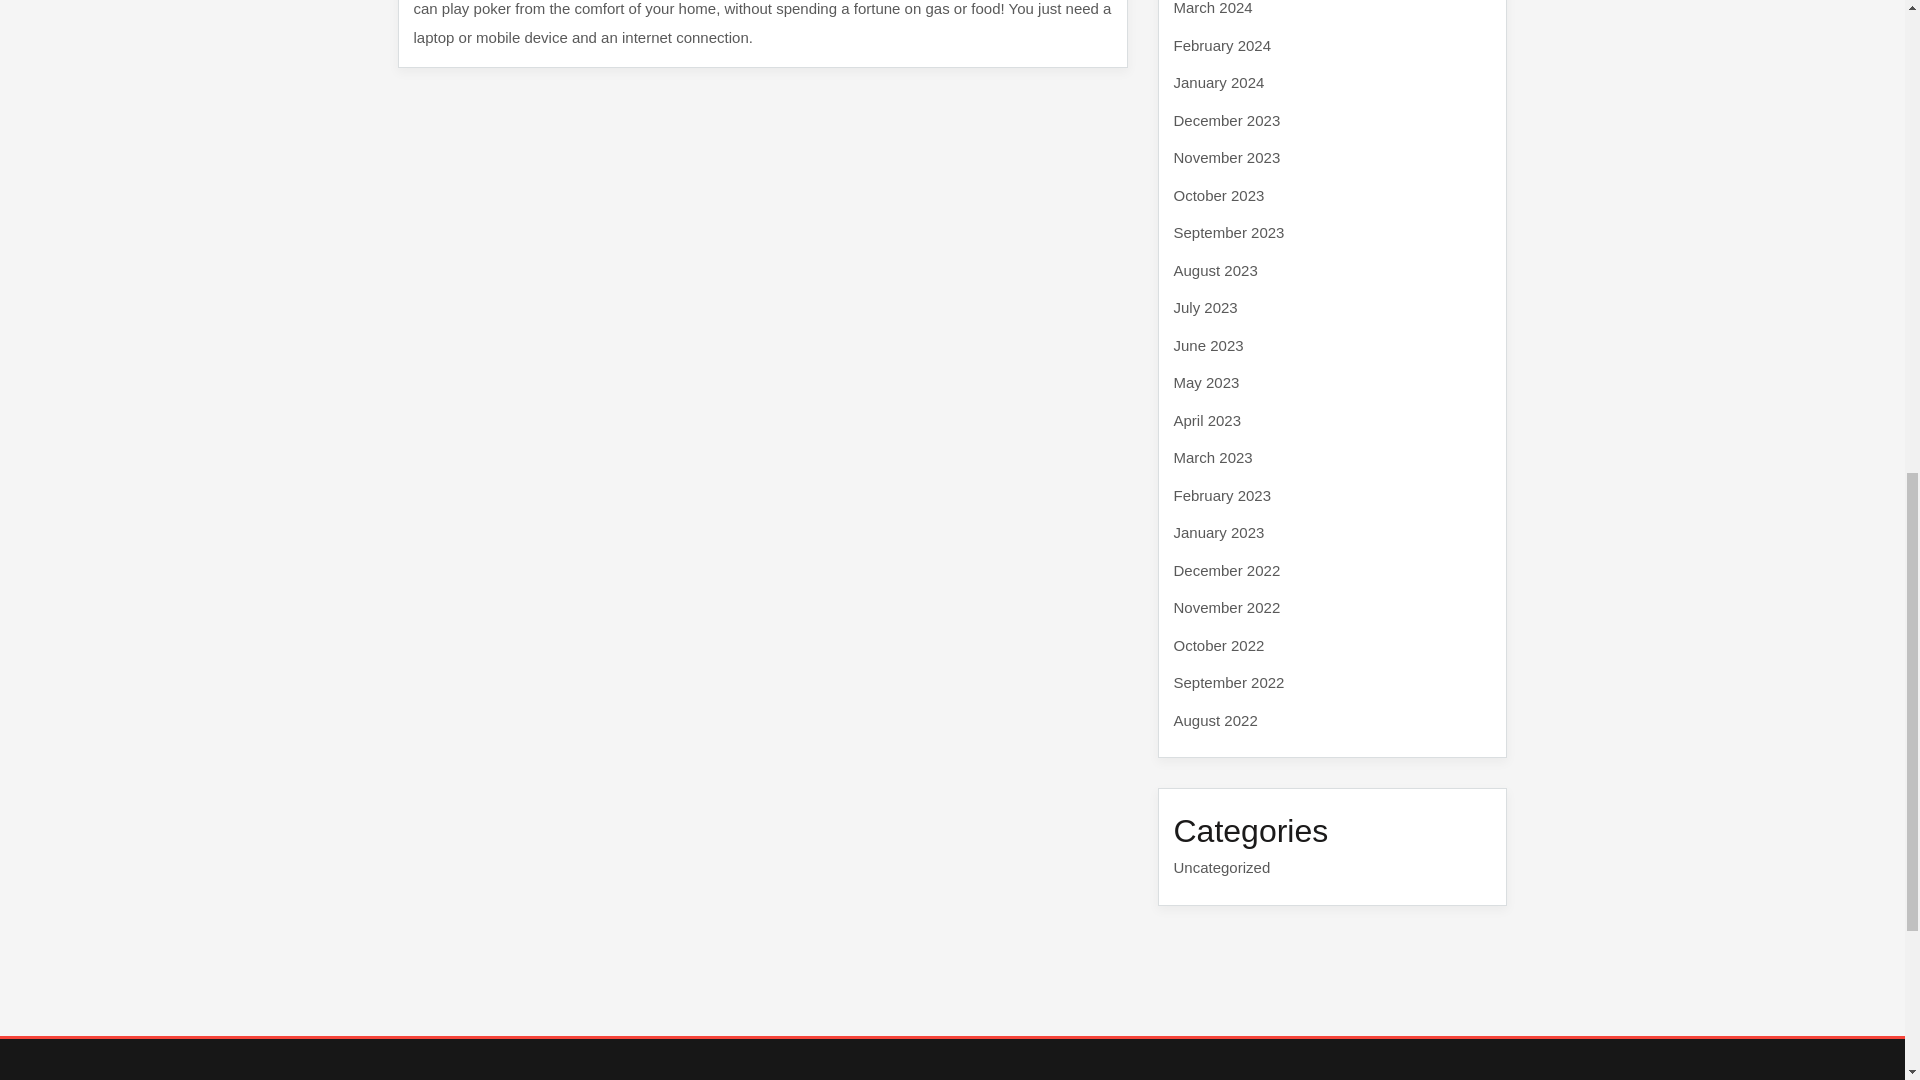  I want to click on September 2023, so click(1228, 232).